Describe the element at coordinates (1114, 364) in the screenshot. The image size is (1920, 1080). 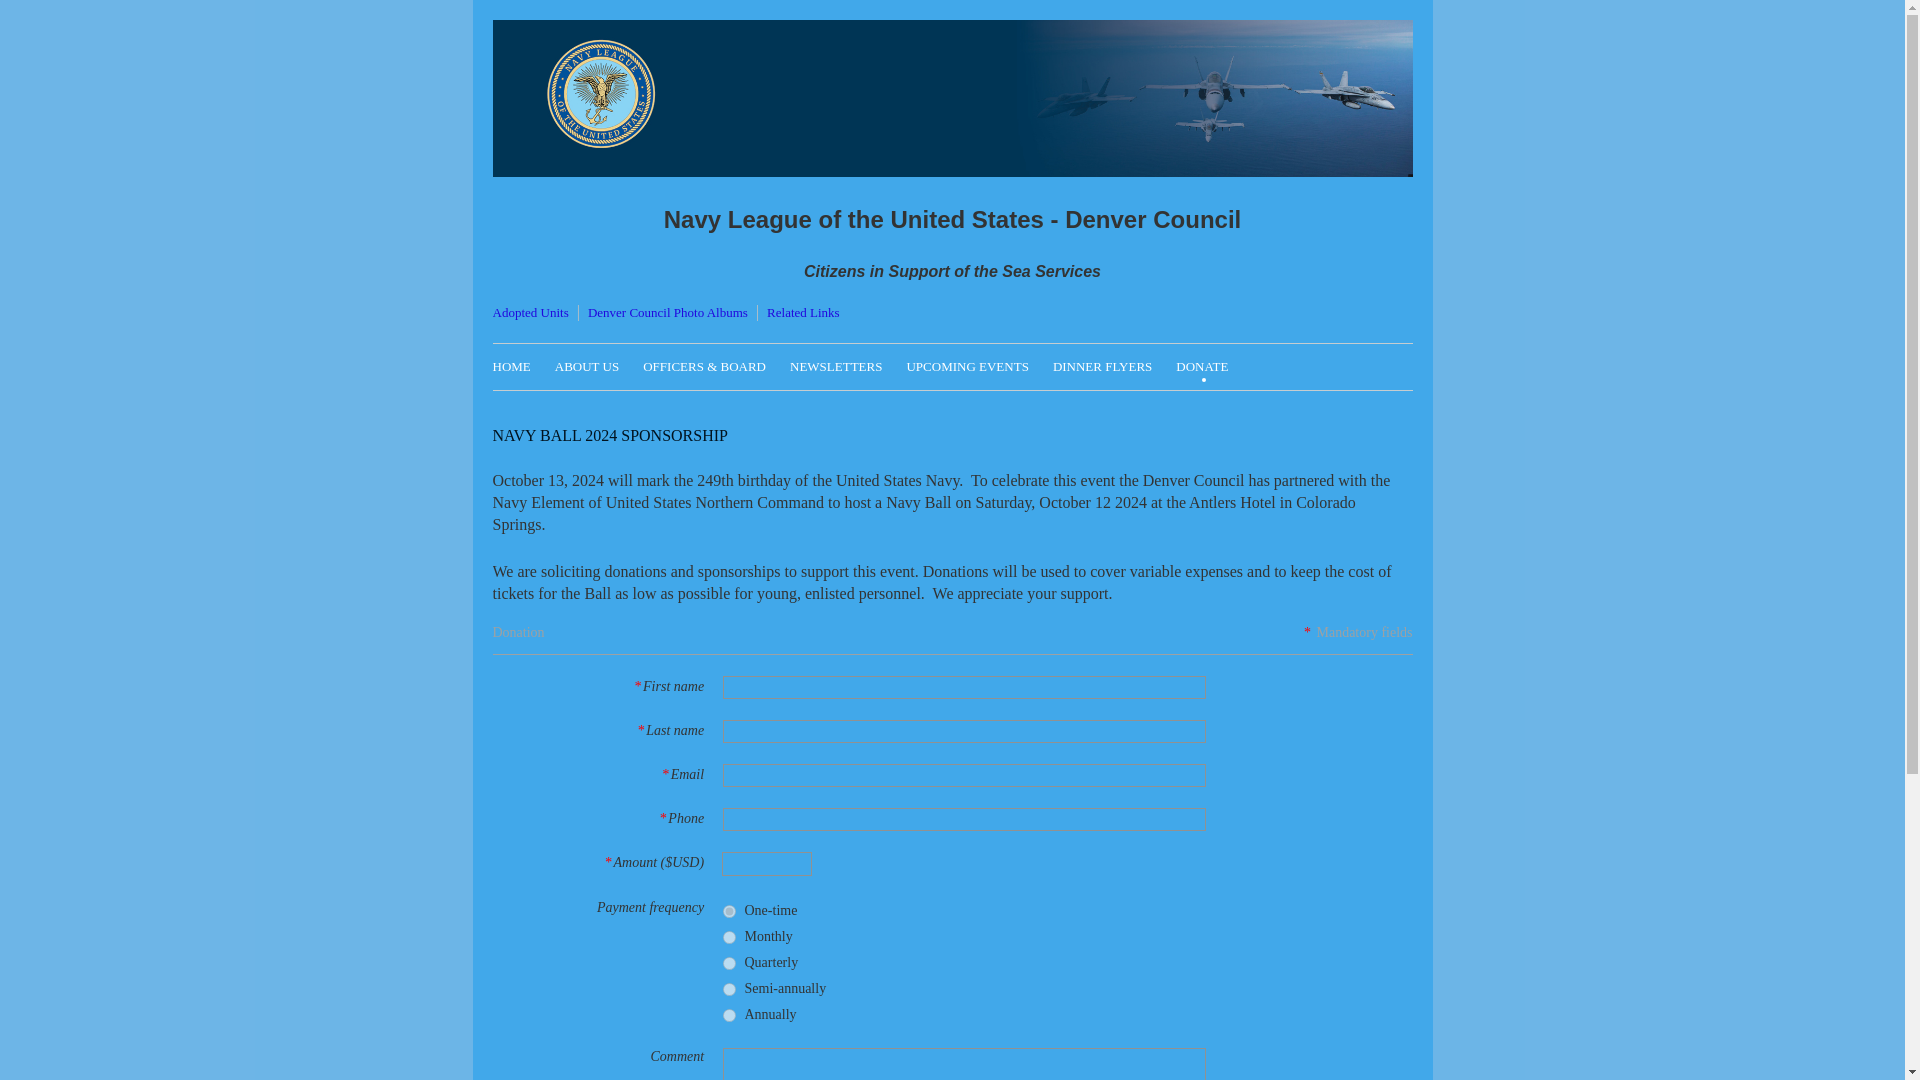
I see `Dinner Flyers` at that location.